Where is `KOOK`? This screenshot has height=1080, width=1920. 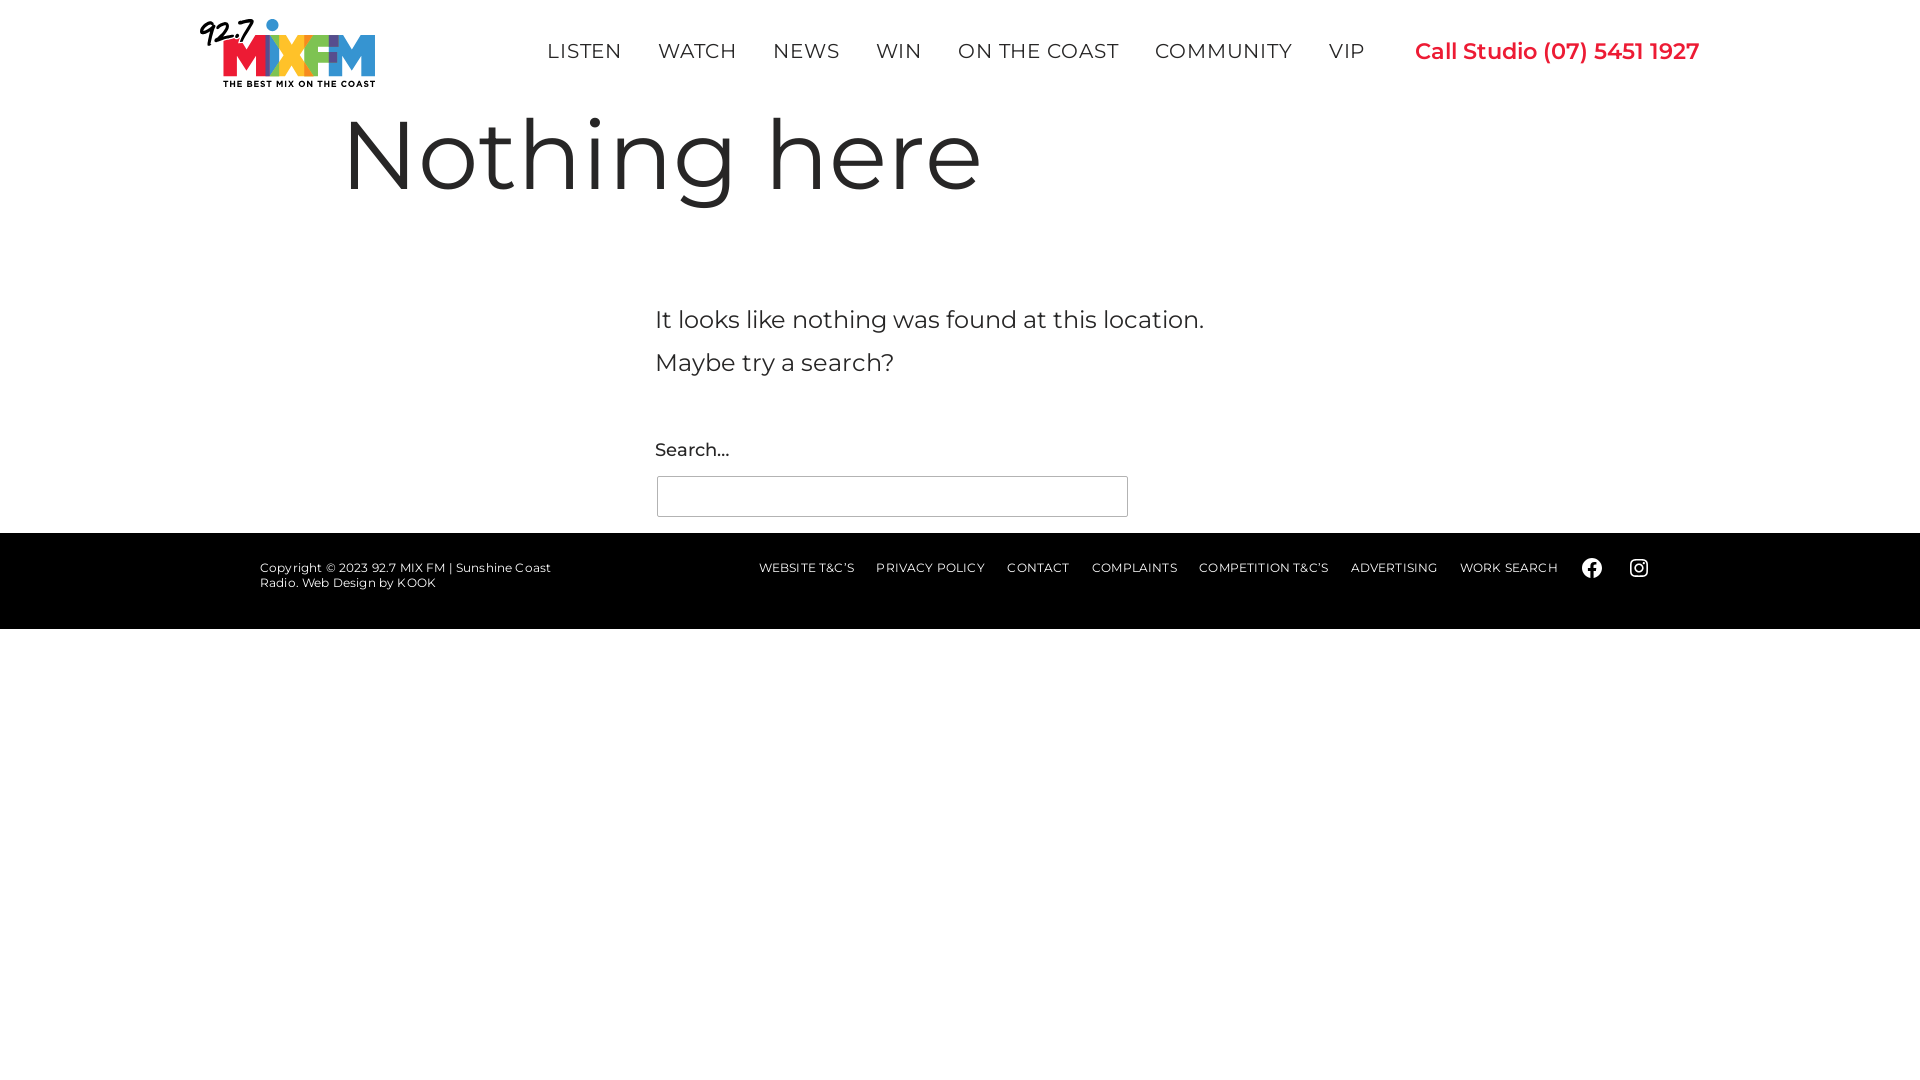
KOOK is located at coordinates (416, 582).